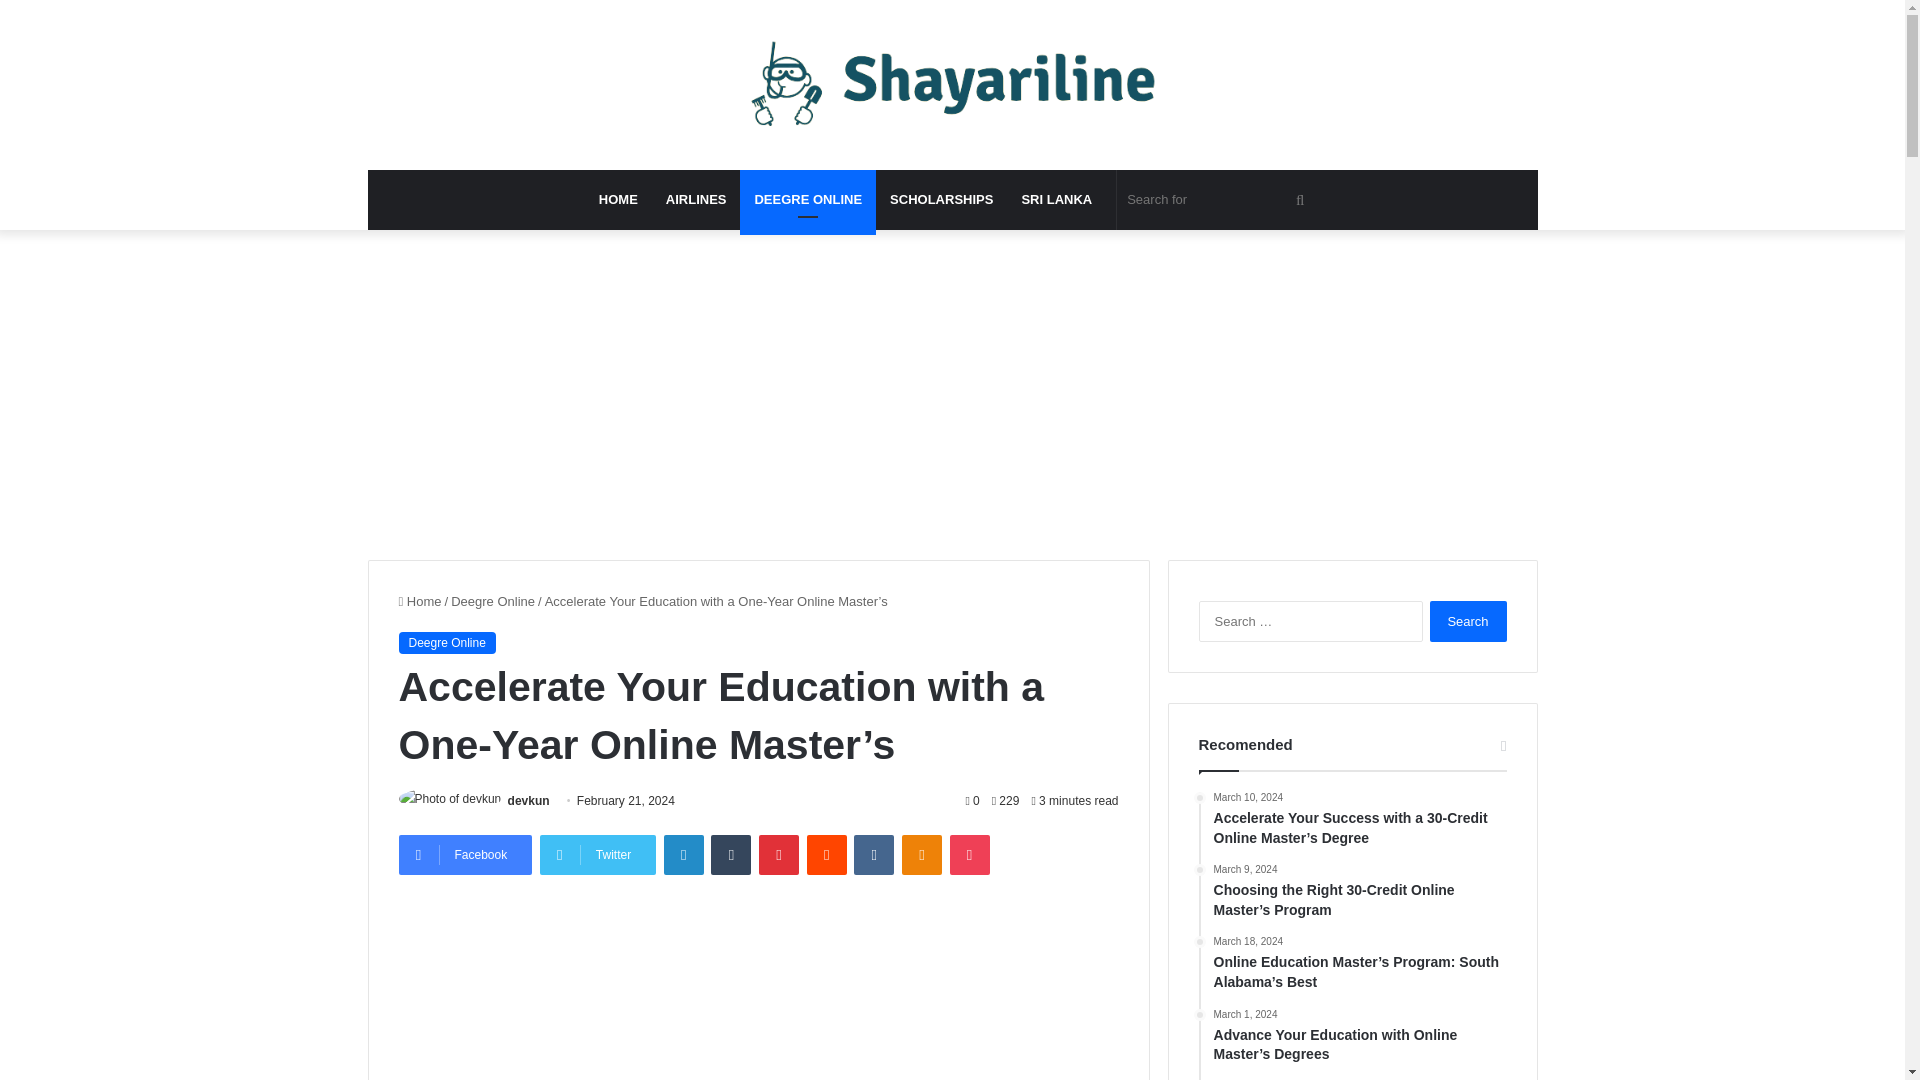 This screenshot has width=1920, height=1080. I want to click on Odnoklassniki, so click(922, 854).